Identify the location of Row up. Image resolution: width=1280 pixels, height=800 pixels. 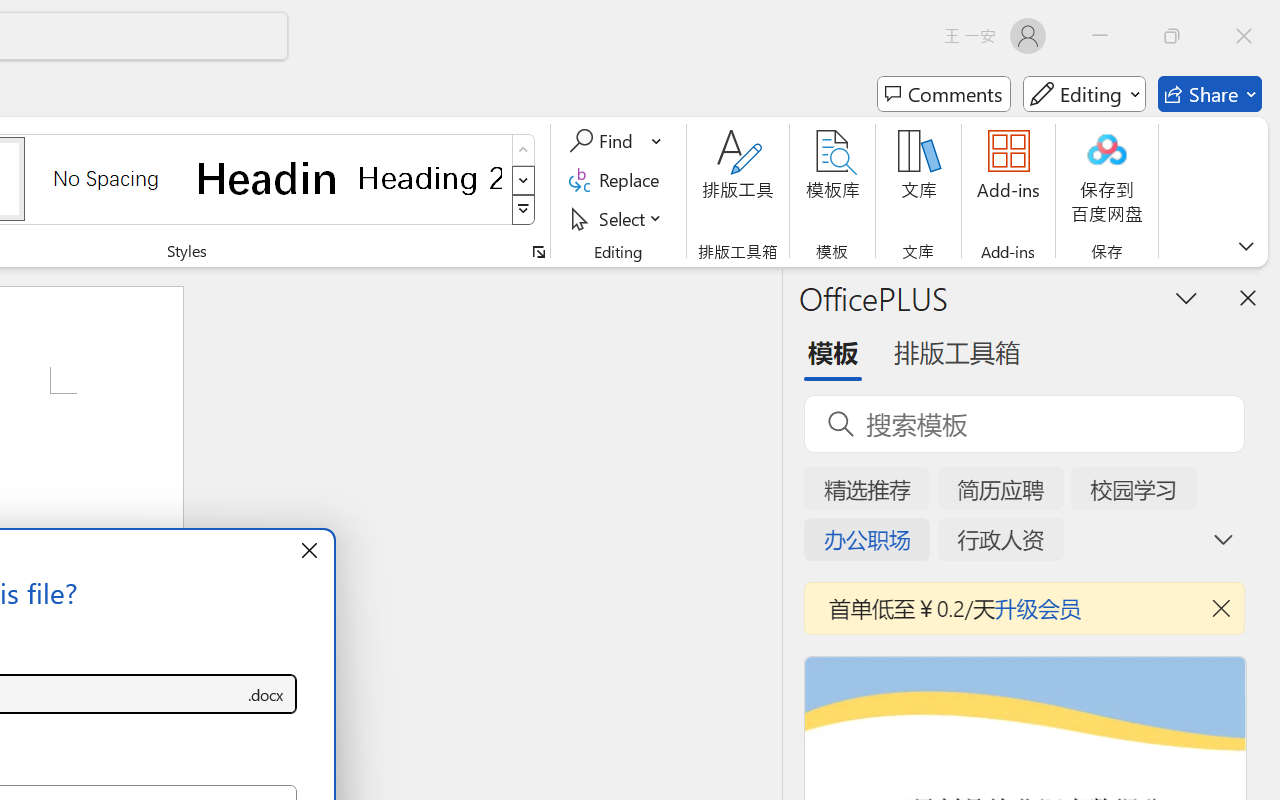
(524, 150).